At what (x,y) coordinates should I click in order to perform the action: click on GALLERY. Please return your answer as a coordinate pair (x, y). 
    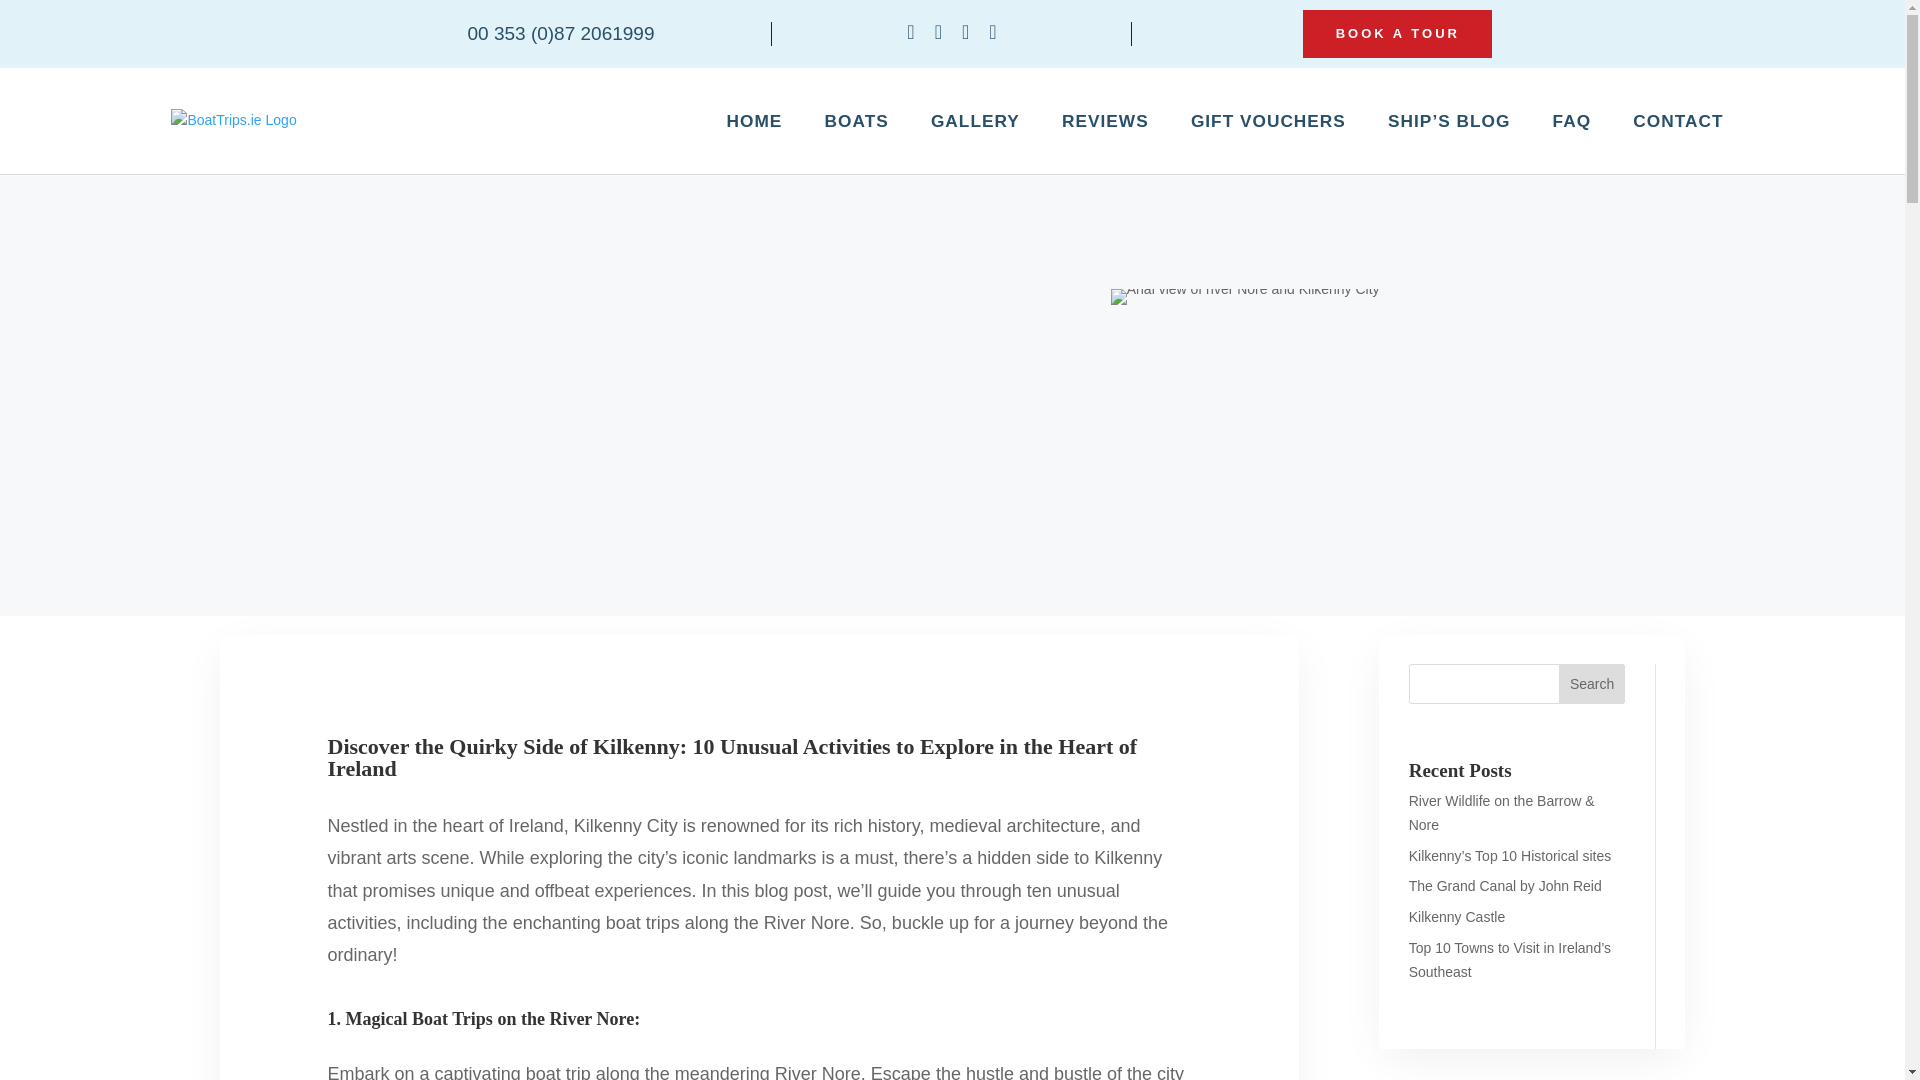
    Looking at the image, I should click on (975, 120).